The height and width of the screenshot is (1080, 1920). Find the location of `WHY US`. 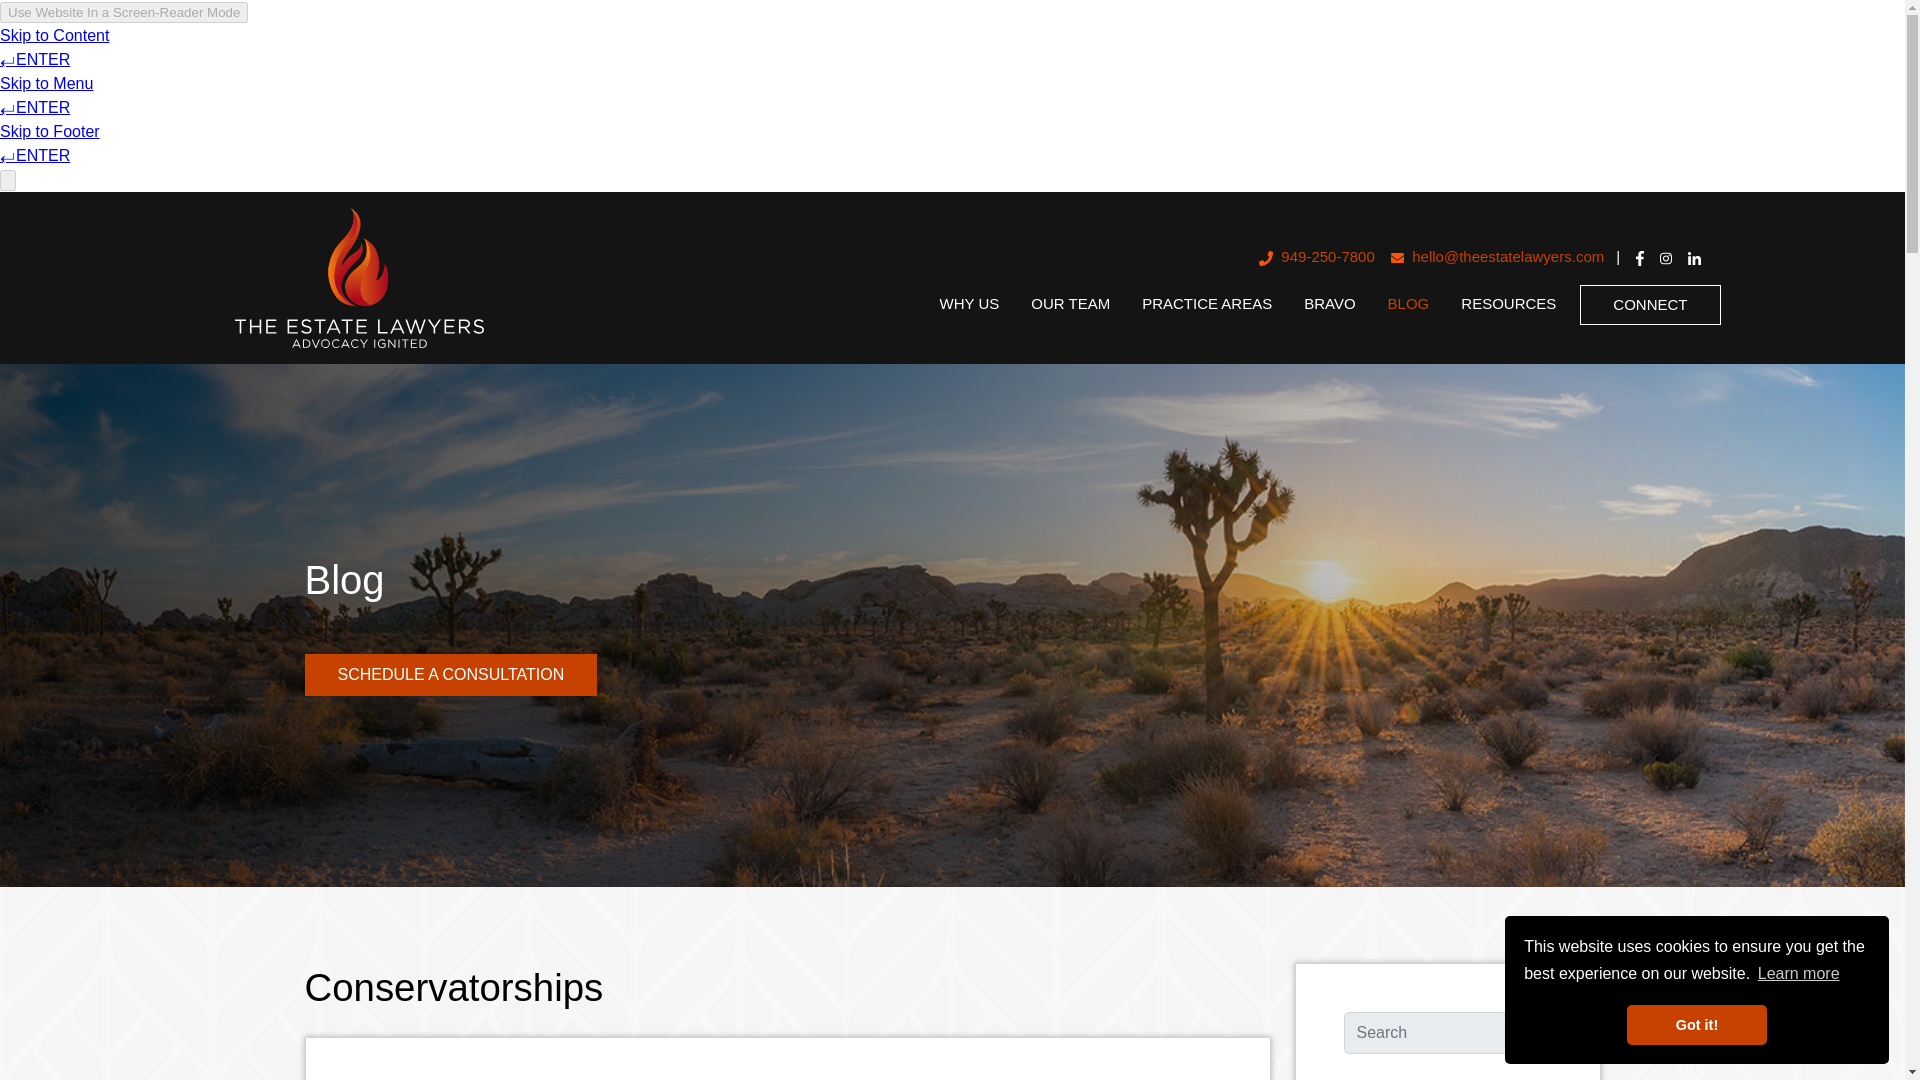

WHY US is located at coordinates (969, 304).